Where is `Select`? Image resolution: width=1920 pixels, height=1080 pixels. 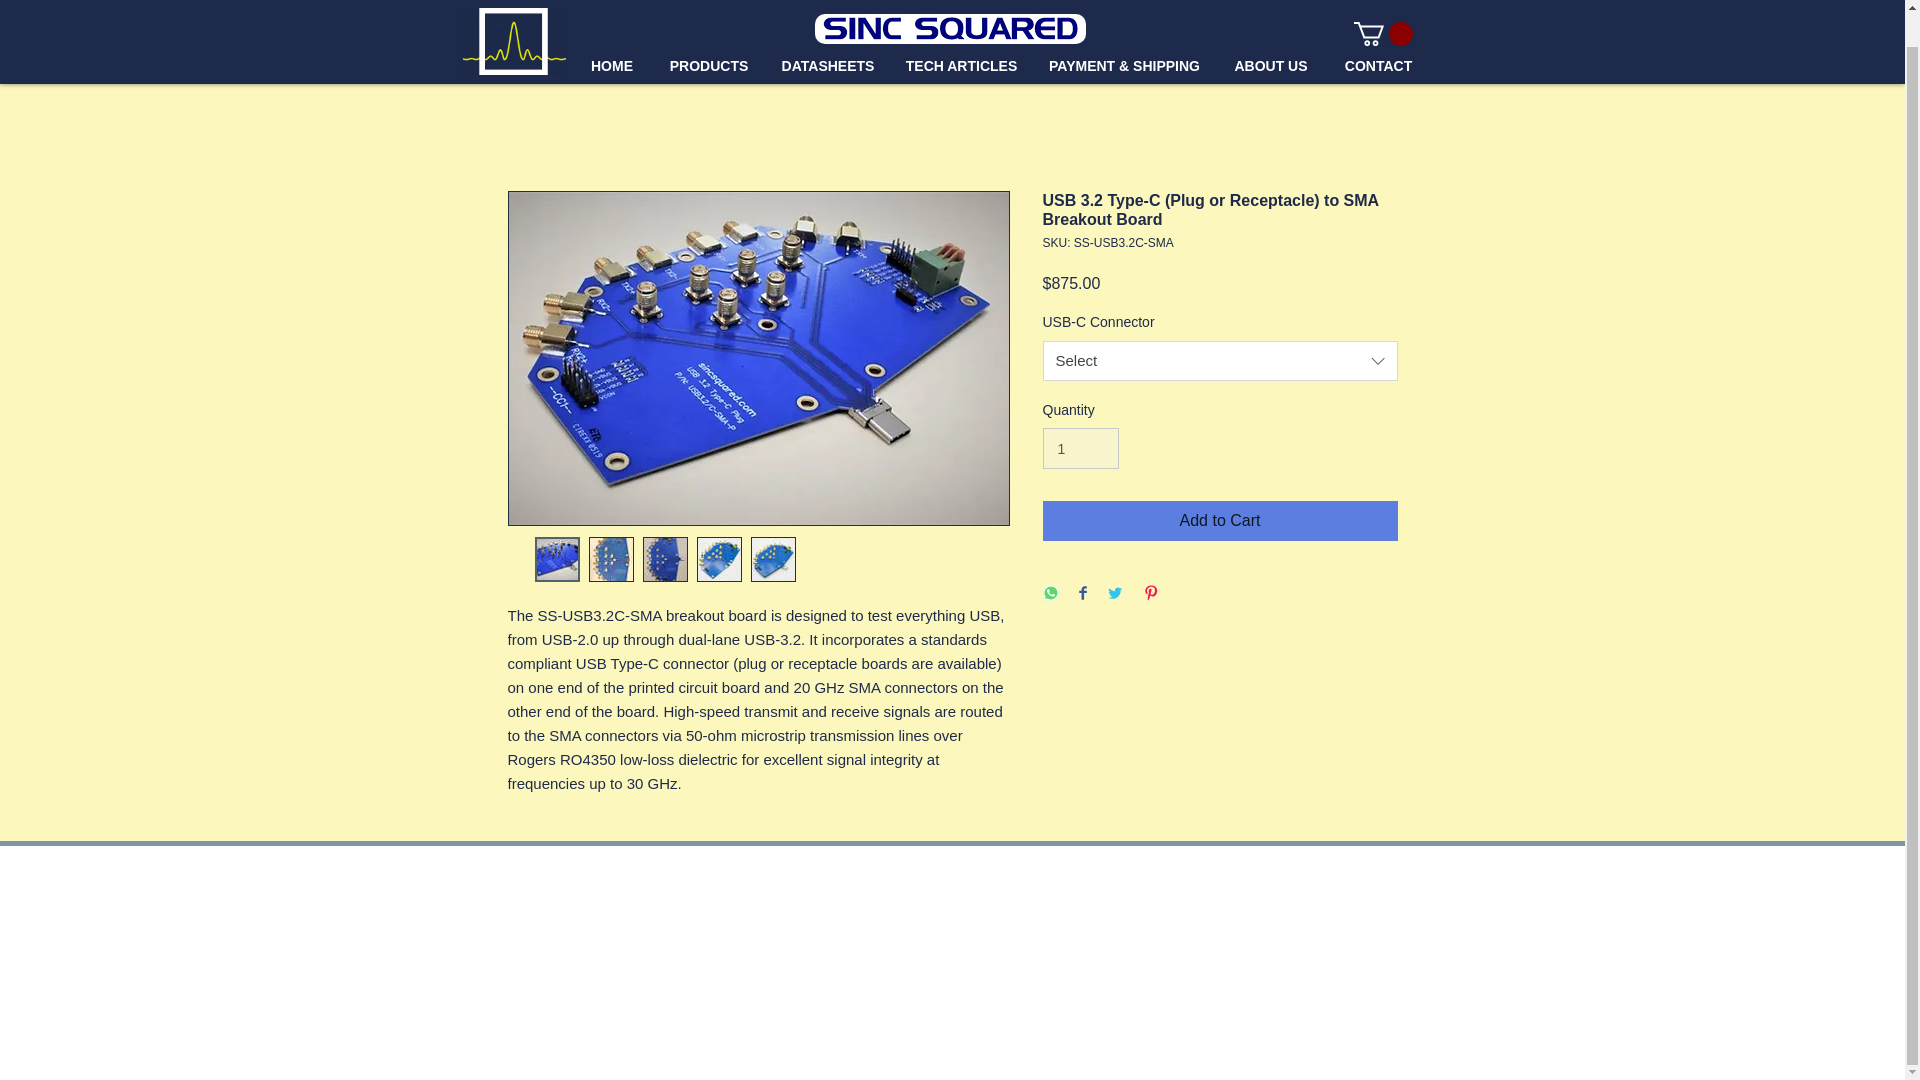 Select is located at coordinates (1220, 361).